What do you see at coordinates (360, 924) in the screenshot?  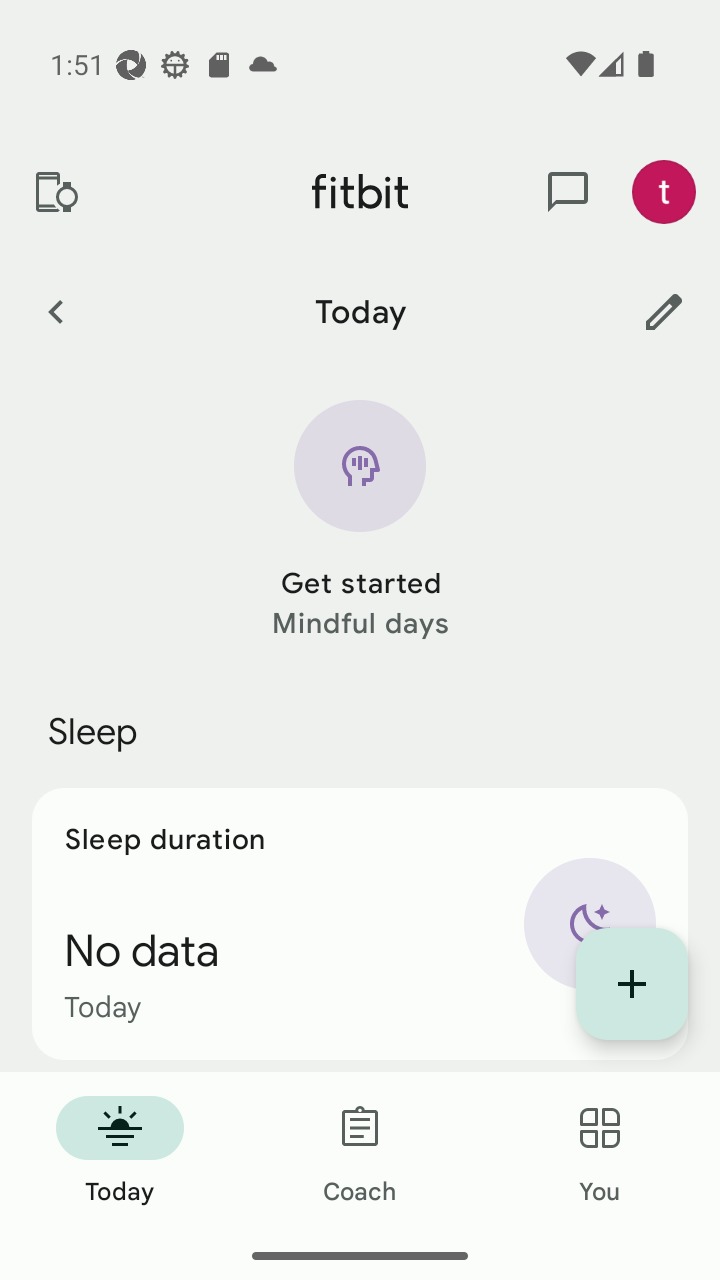 I see `Sleep duration No data Today Sleep static arc` at bounding box center [360, 924].